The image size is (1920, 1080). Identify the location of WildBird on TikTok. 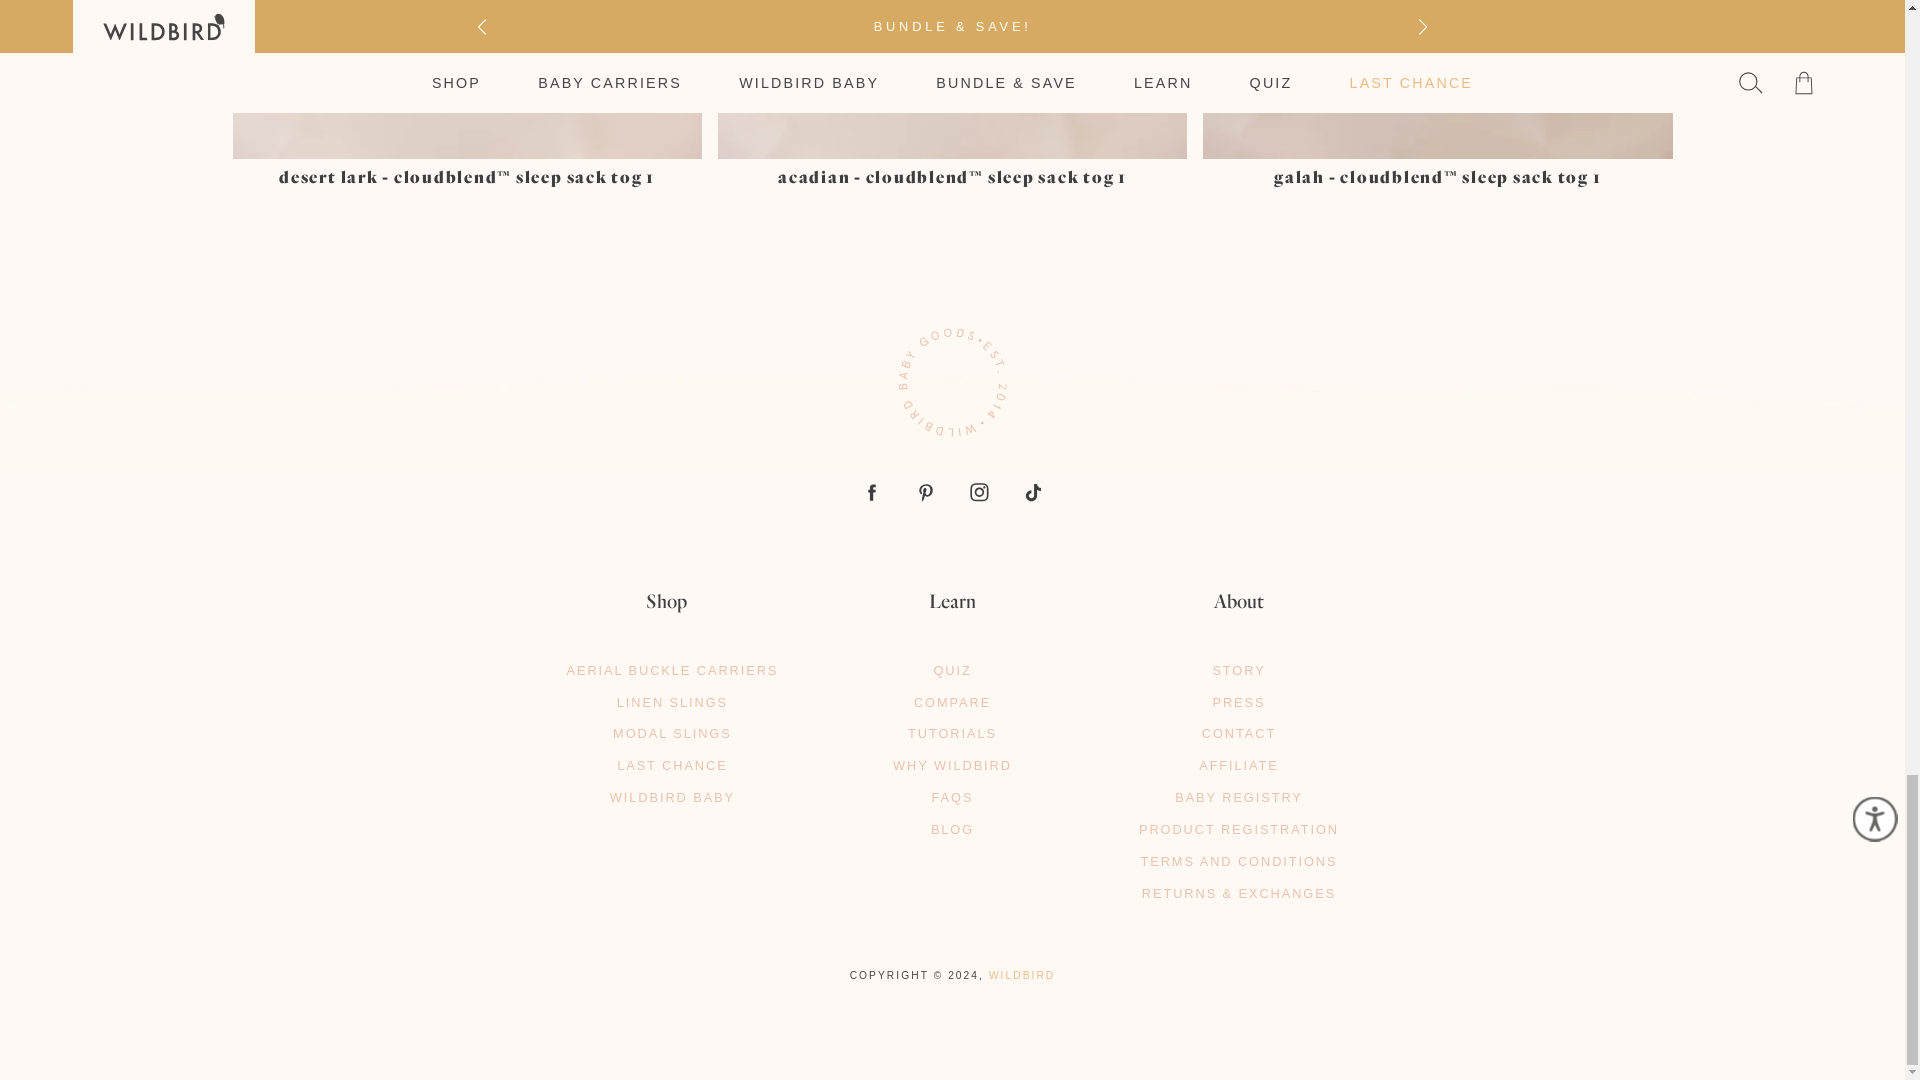
(1034, 492).